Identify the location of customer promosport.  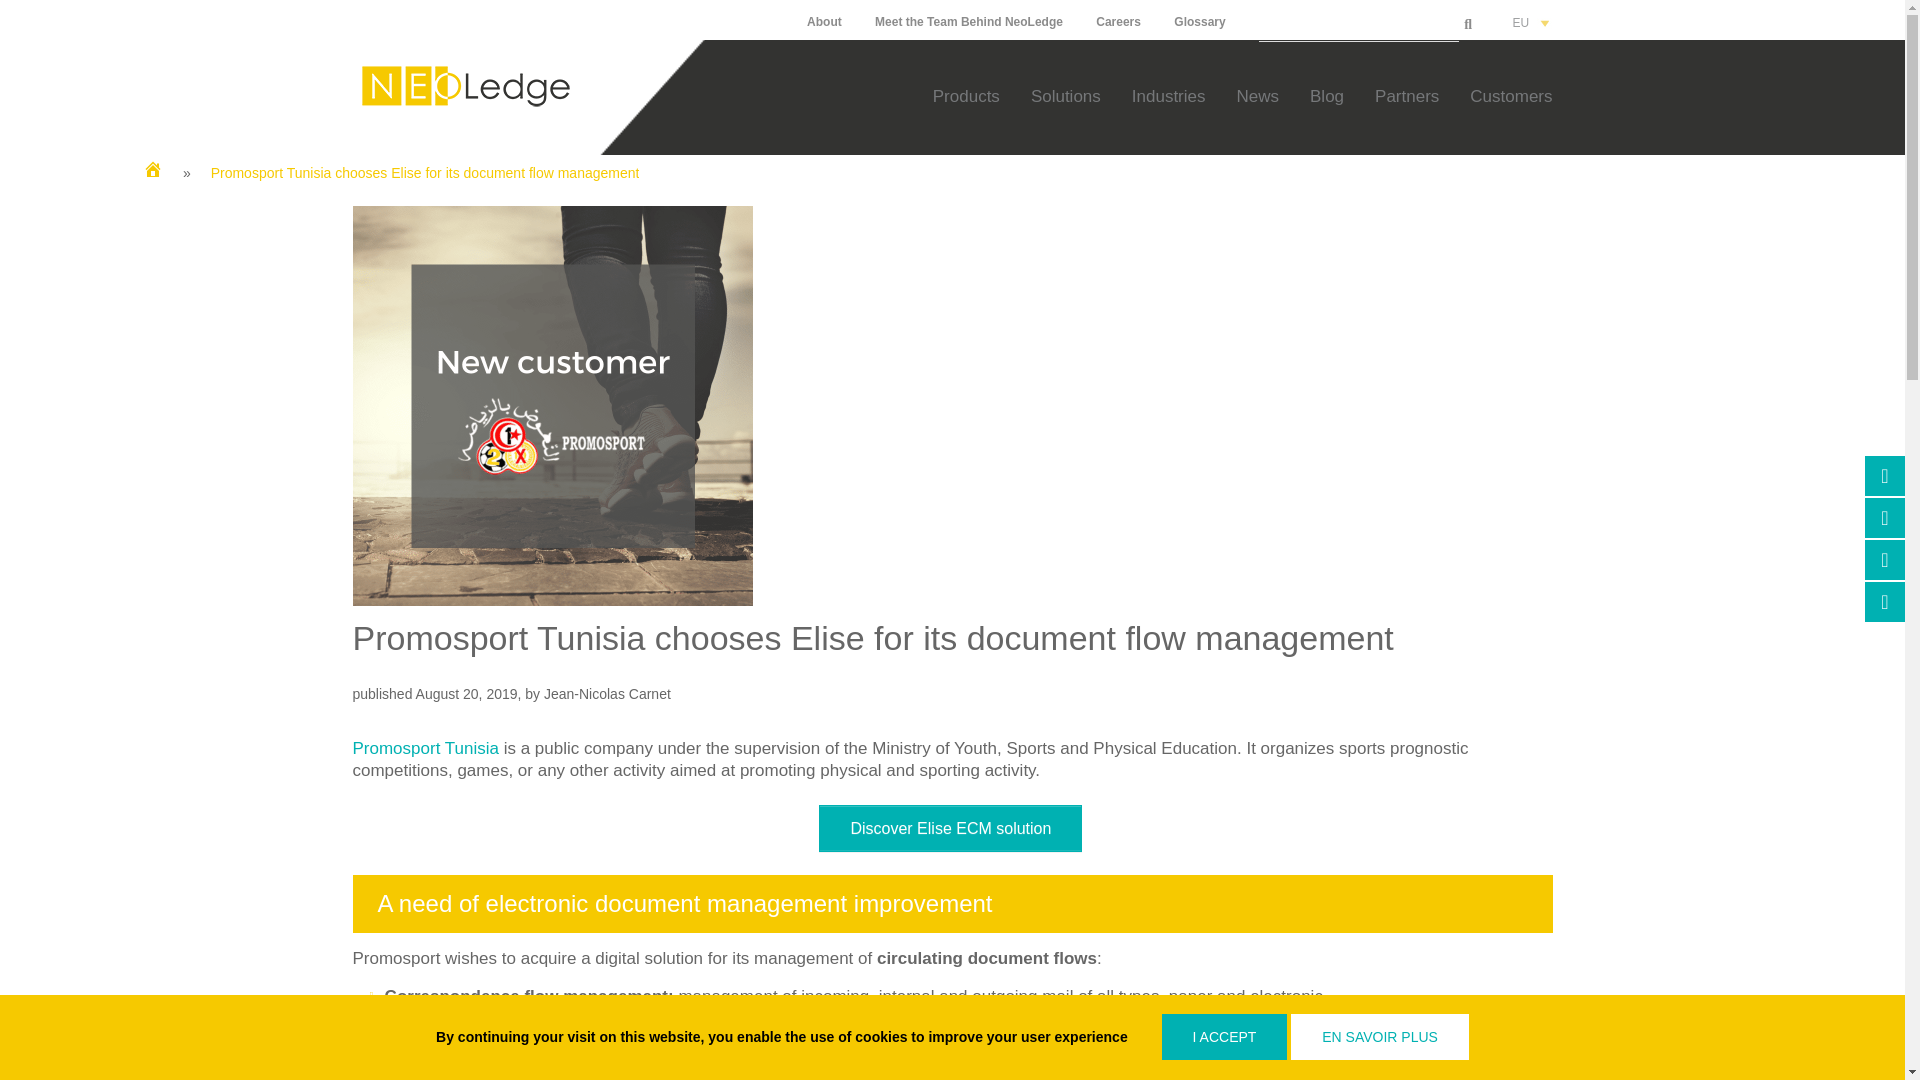
(552, 406).